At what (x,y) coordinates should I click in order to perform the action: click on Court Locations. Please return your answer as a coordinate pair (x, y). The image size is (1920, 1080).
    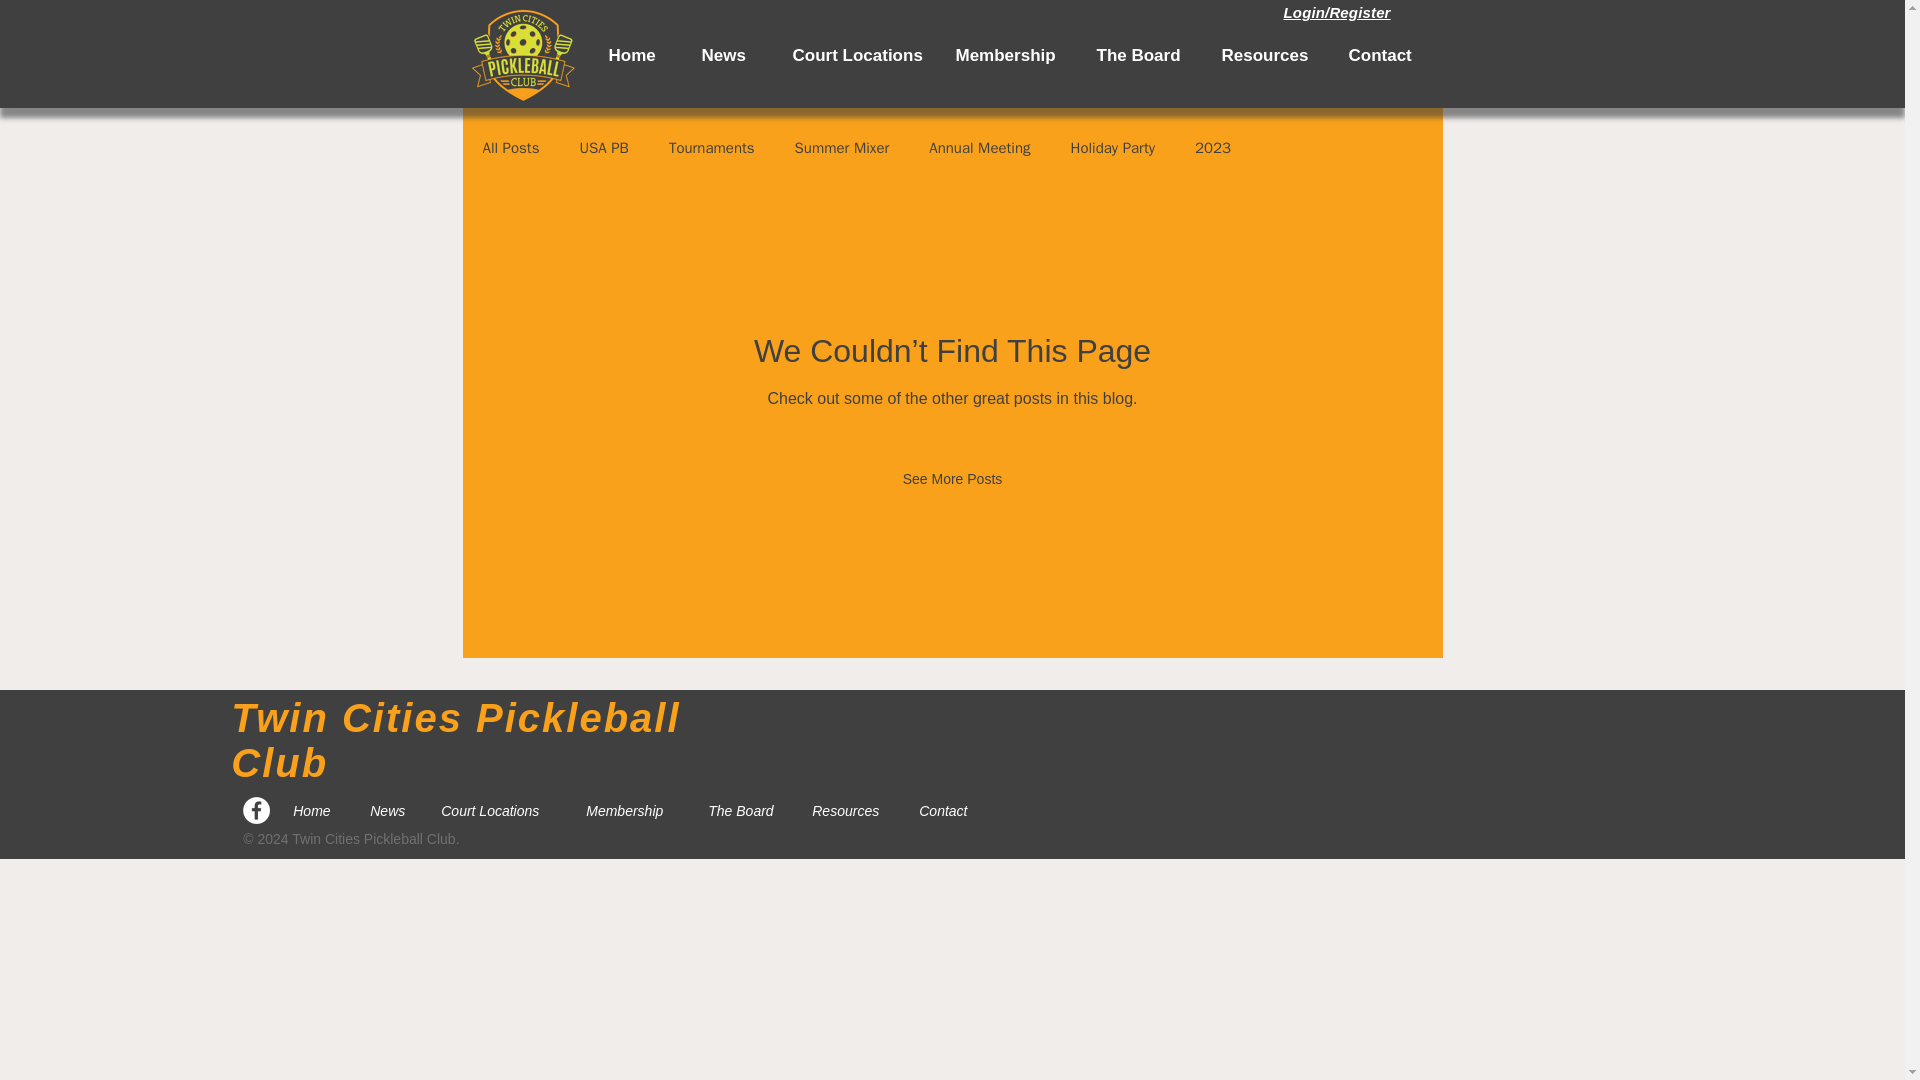
    Looking at the image, I should click on (818, 56).